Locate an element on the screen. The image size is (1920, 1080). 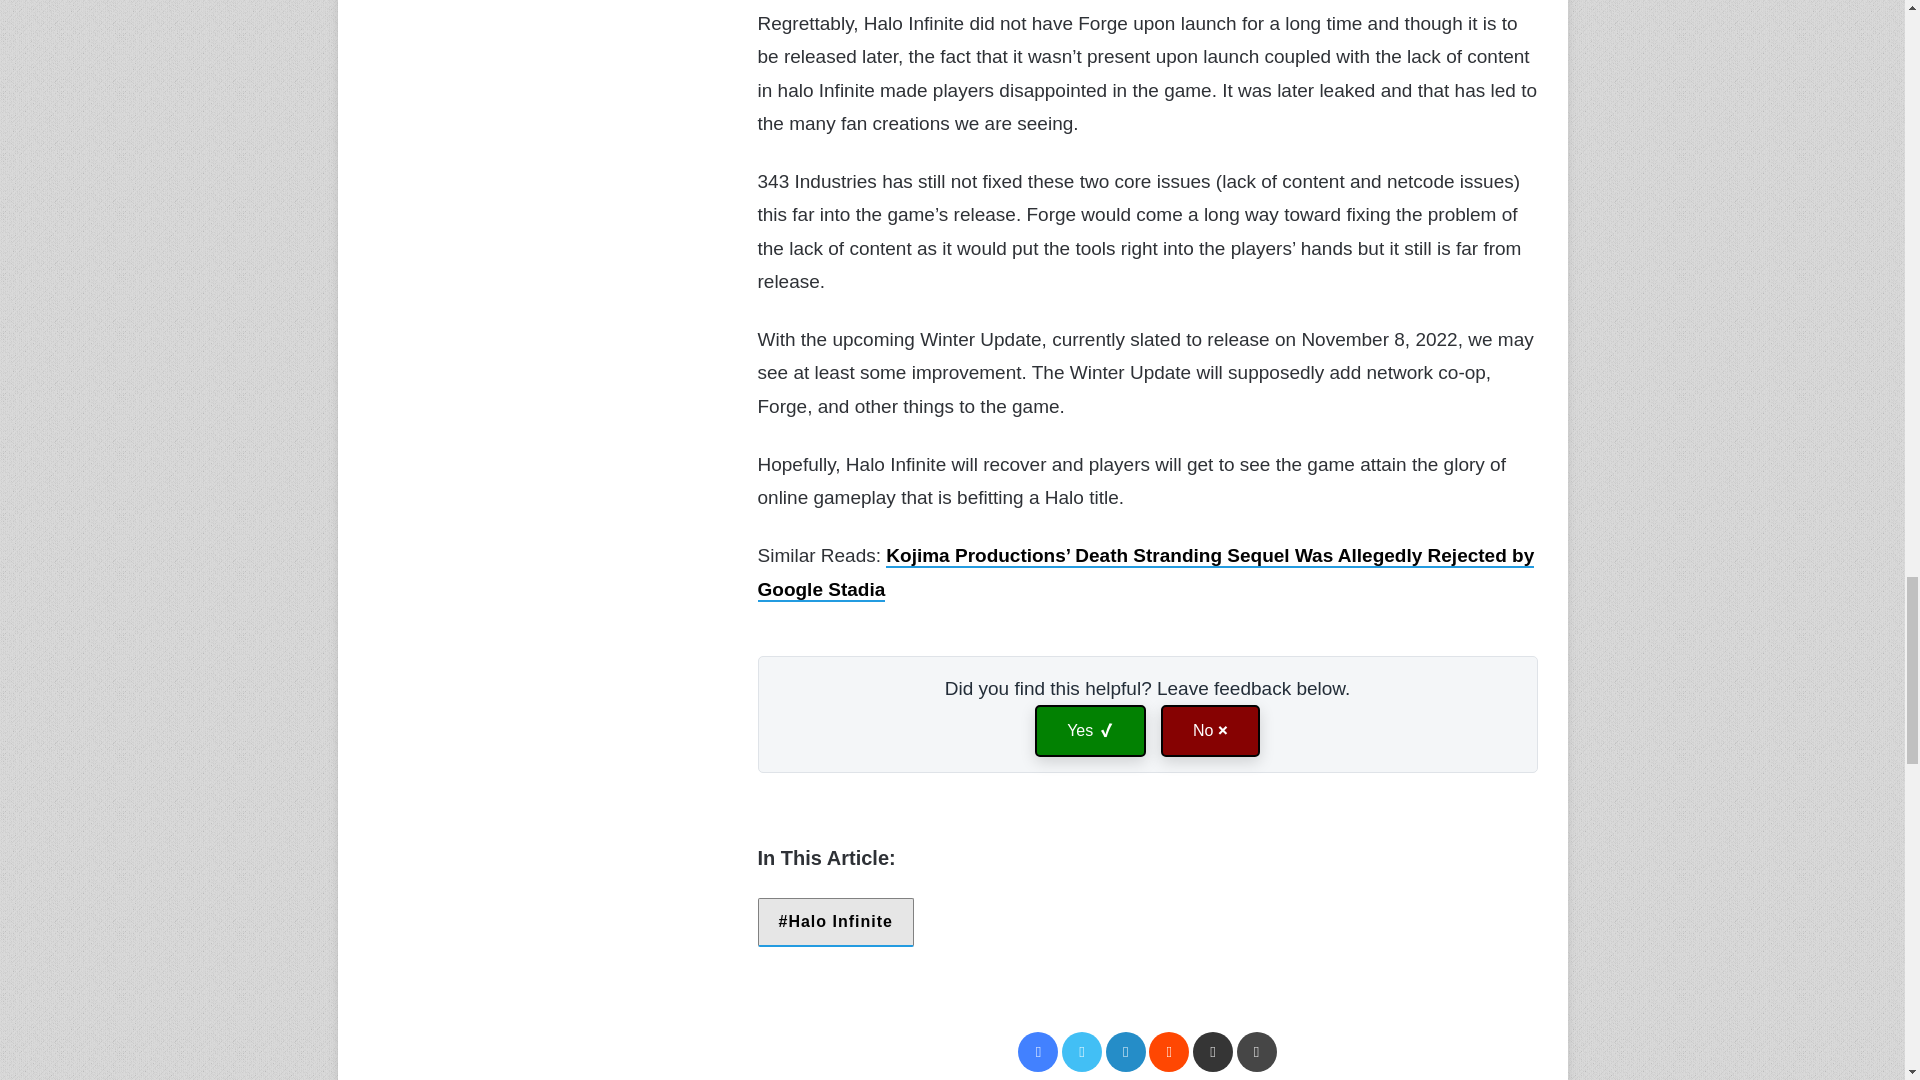
Twitter is located at coordinates (1082, 1052).